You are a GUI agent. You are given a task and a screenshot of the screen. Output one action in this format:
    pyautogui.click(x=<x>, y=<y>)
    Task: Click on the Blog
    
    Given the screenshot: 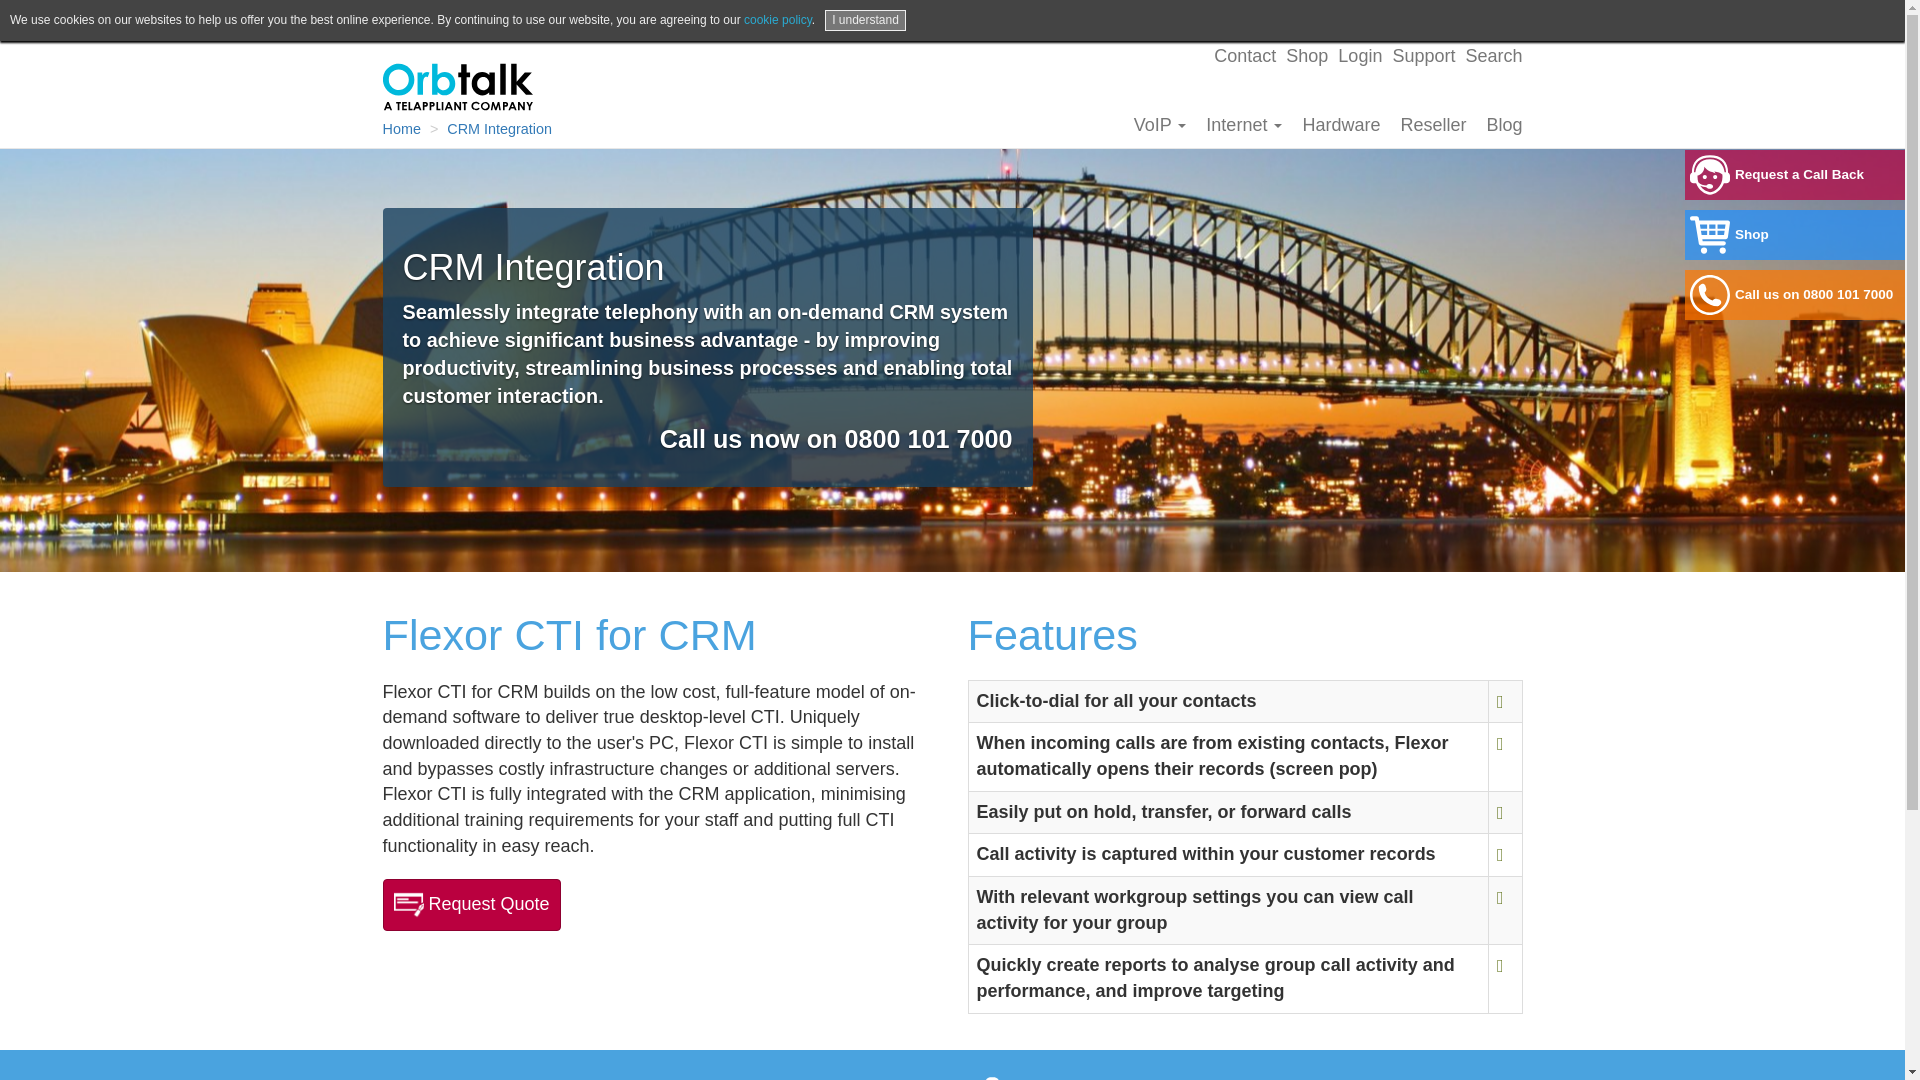 What is the action you would take?
    pyautogui.click(x=1504, y=124)
    